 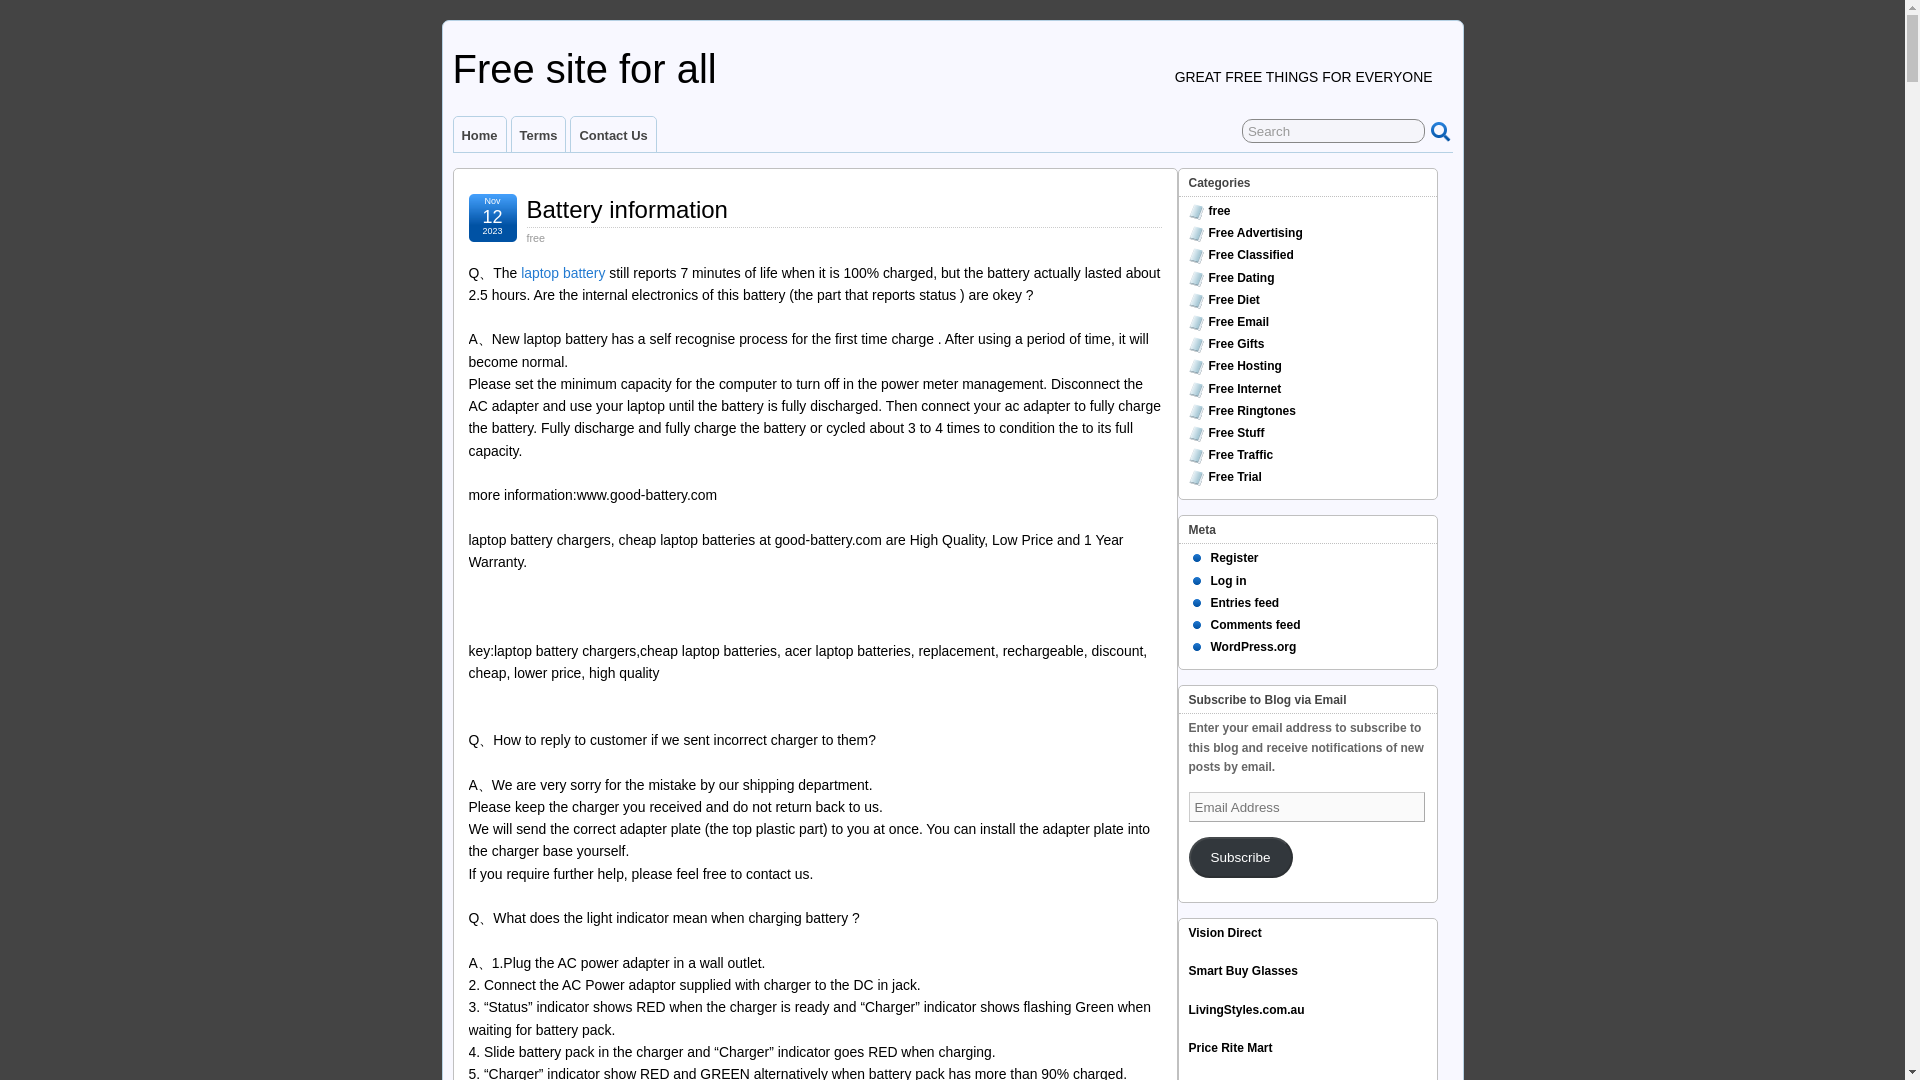 What do you see at coordinates (1333, 130) in the screenshot?
I see `Search` at bounding box center [1333, 130].